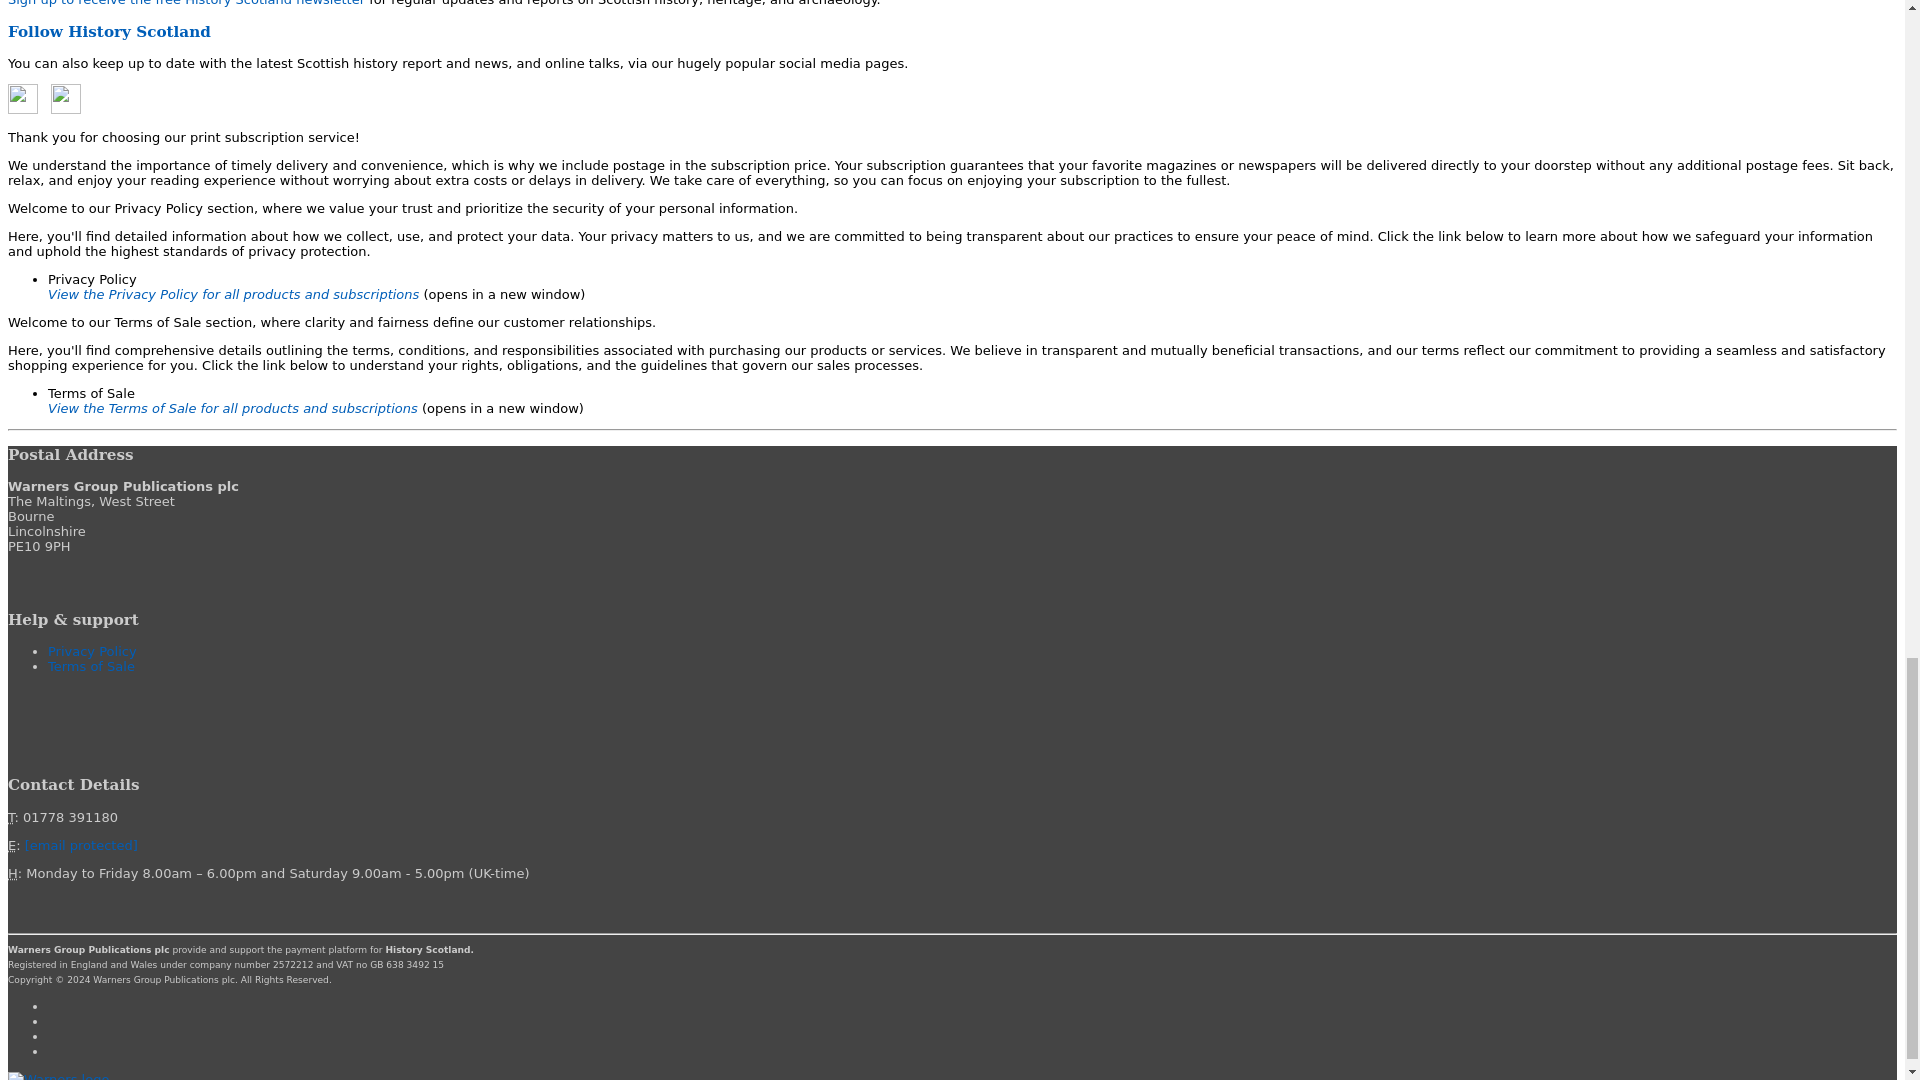  I want to click on Sign up to receive the free History Scotland newsletter, so click(186, 3).